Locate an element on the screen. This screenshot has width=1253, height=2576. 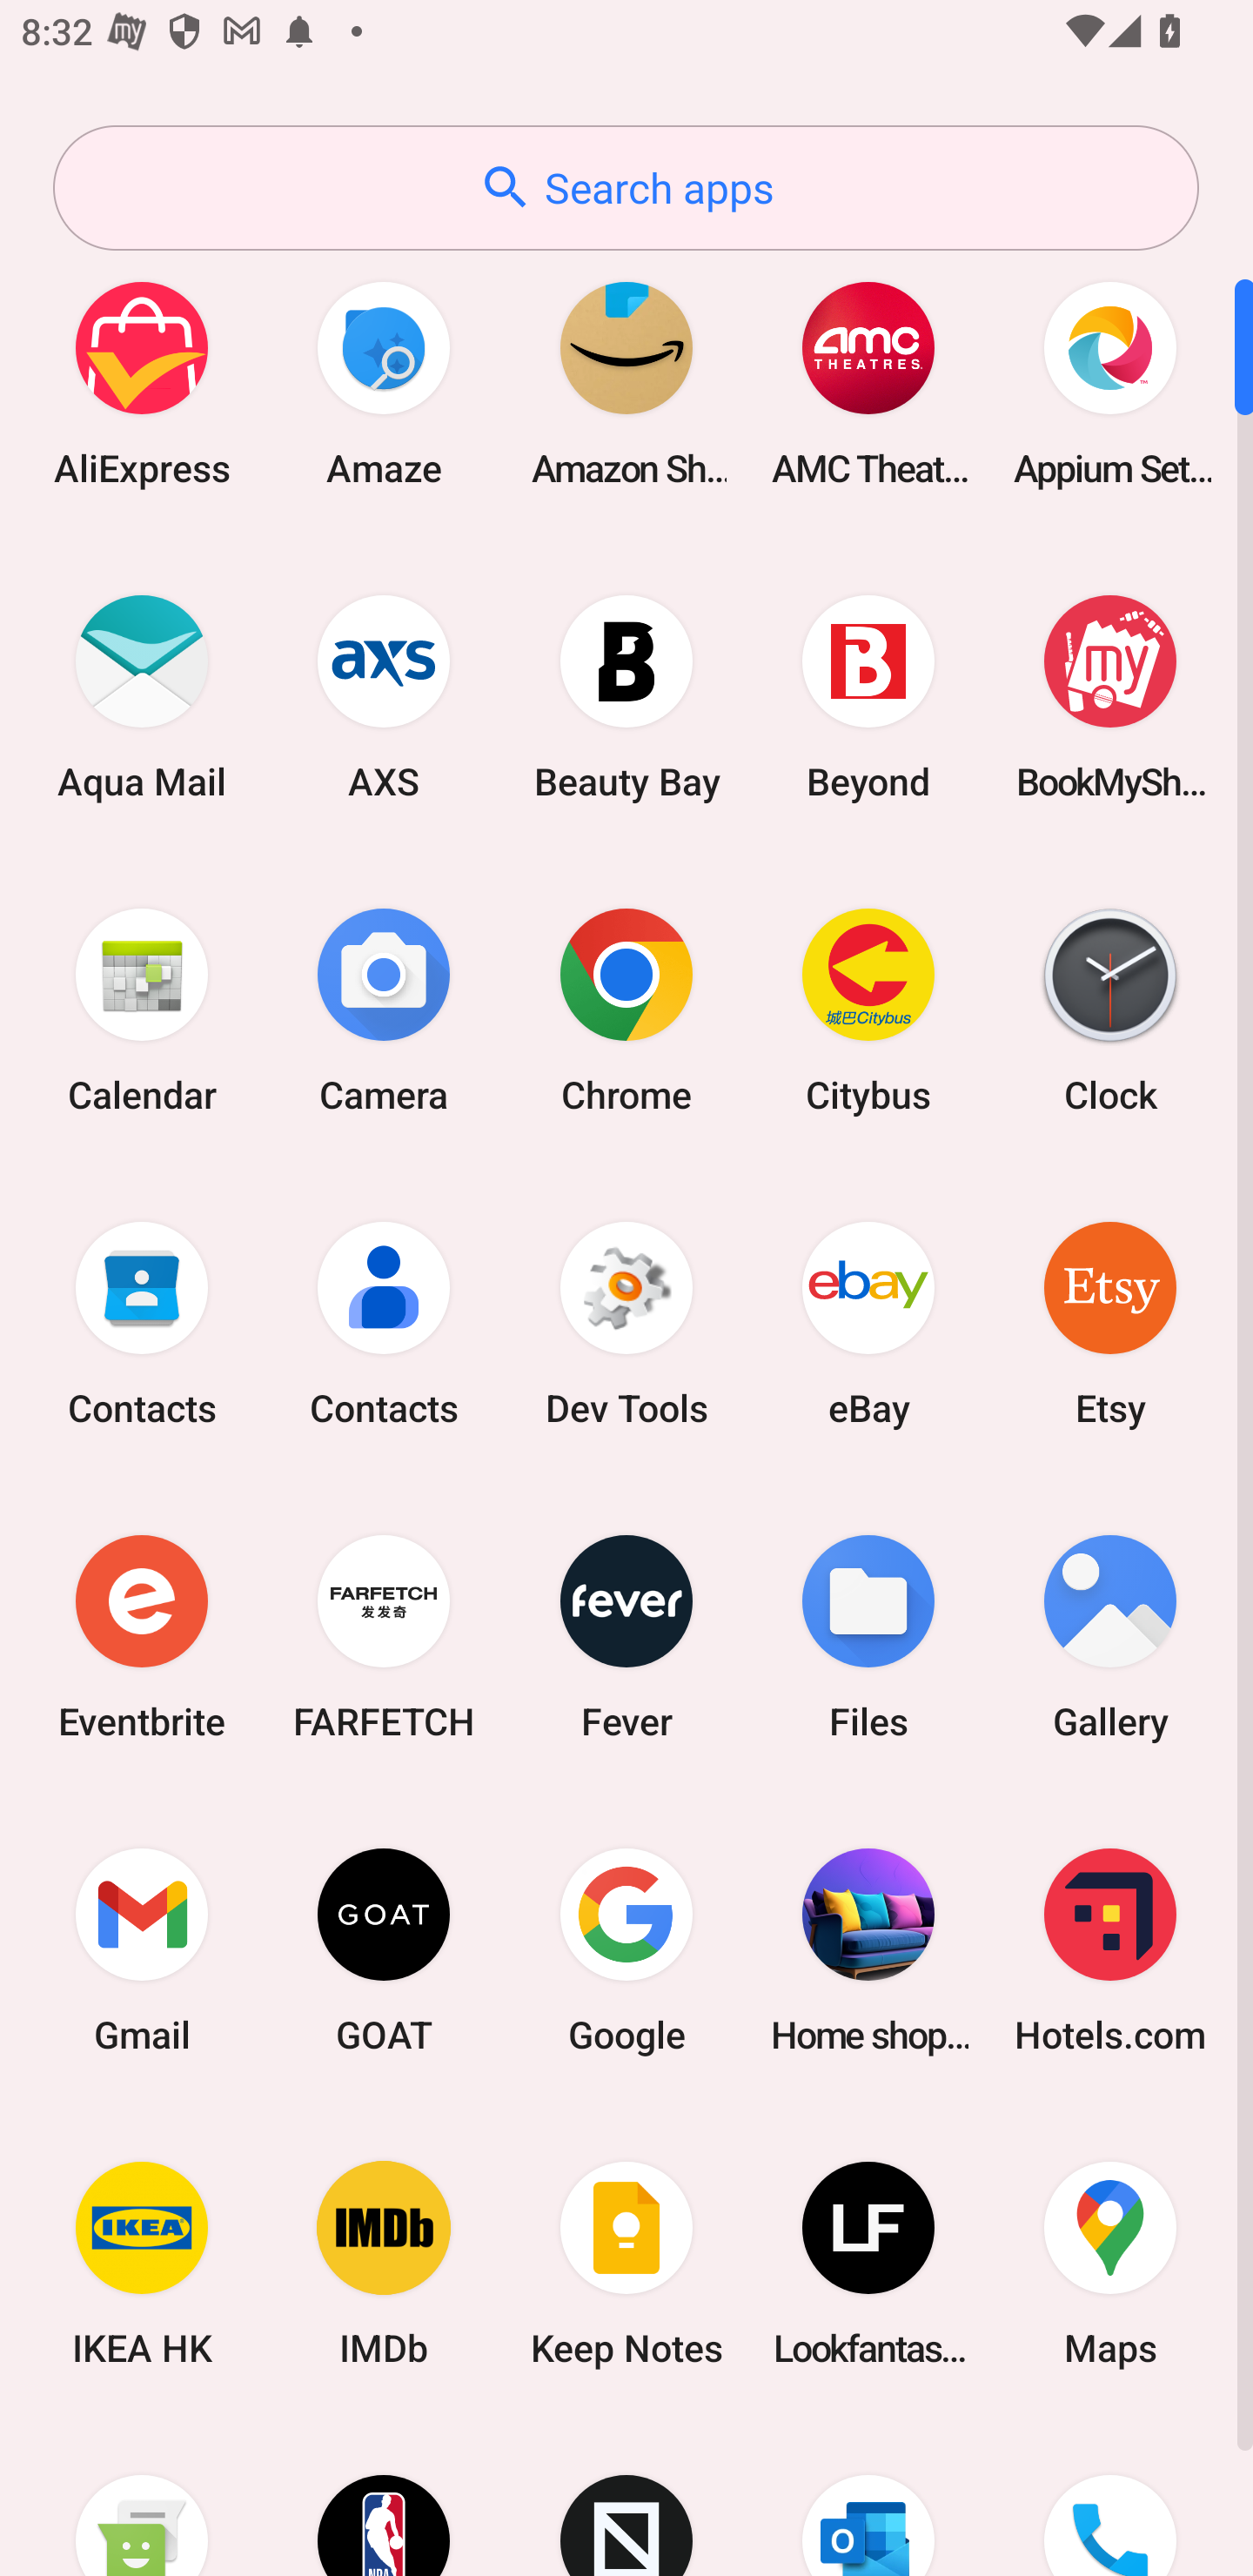
Maps is located at coordinates (1110, 2264).